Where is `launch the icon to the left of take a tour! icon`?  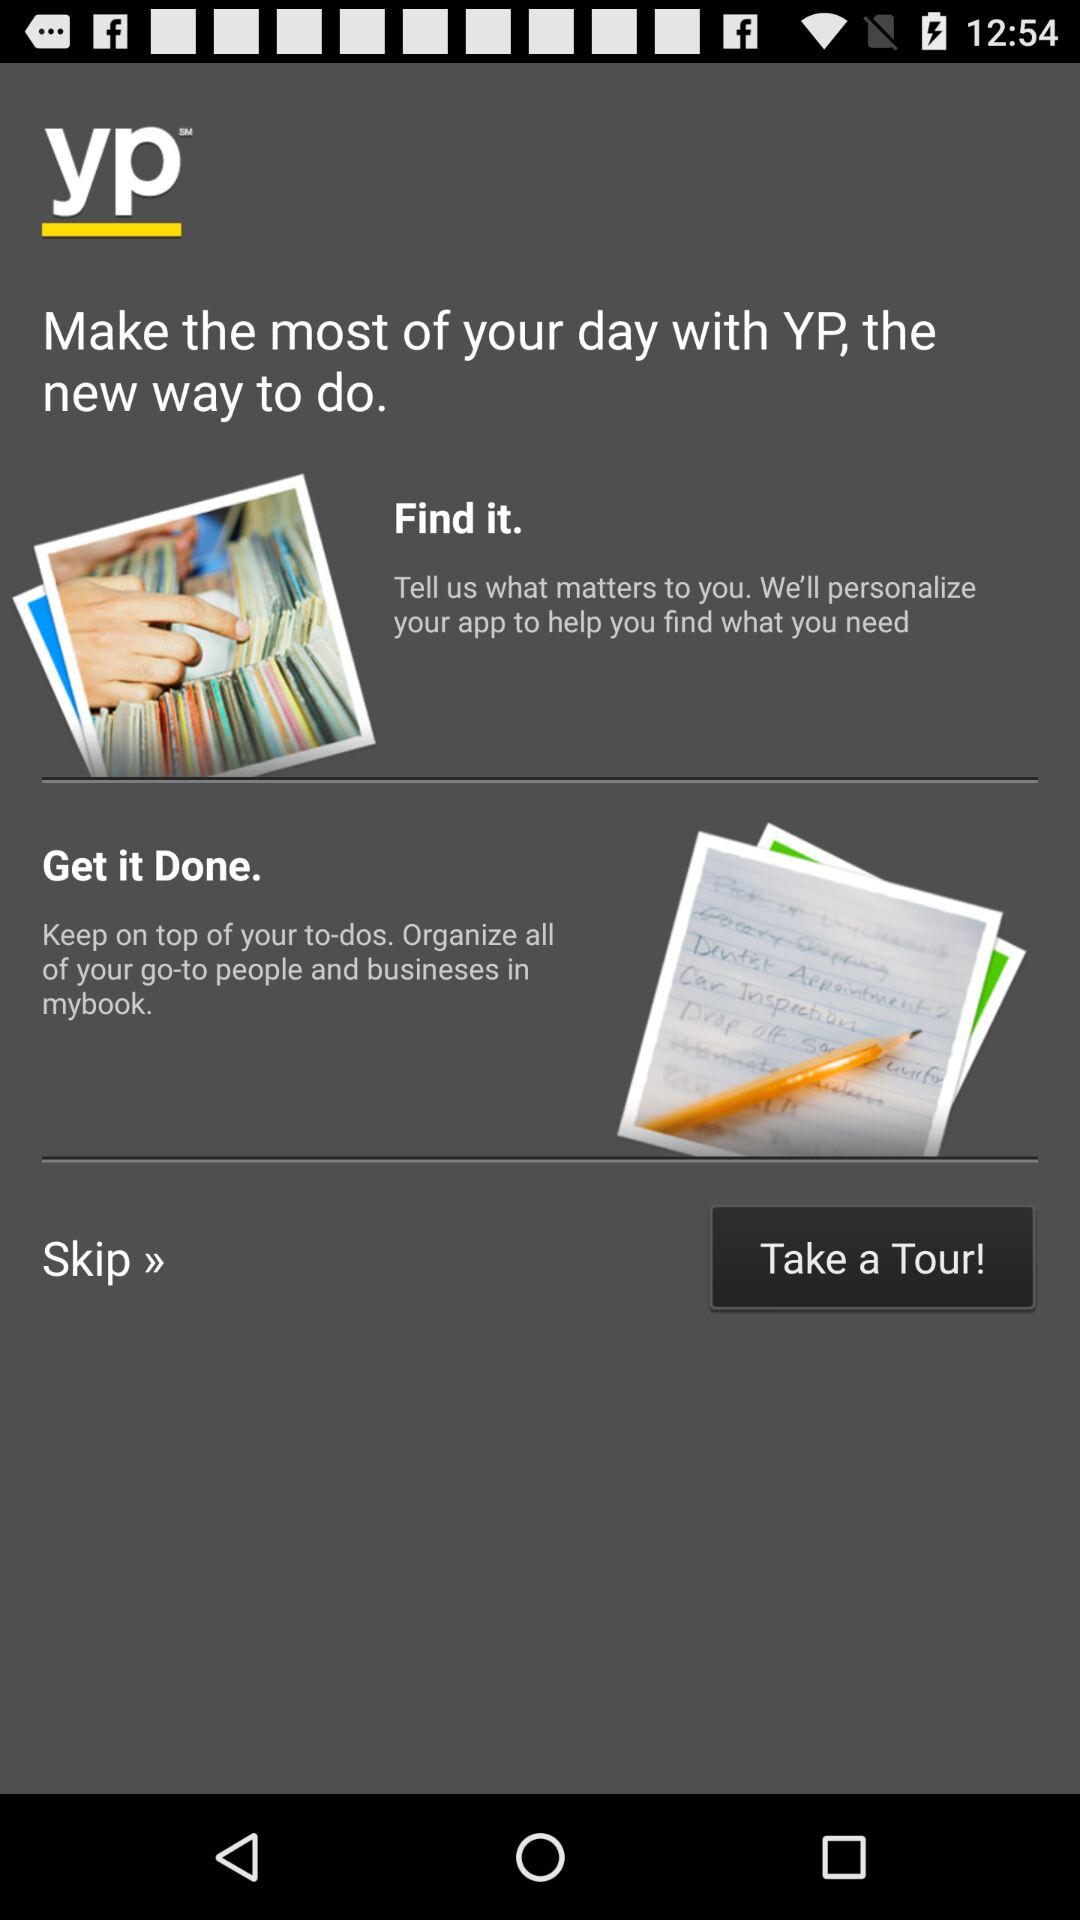
launch the icon to the left of take a tour! icon is located at coordinates (104, 1257).